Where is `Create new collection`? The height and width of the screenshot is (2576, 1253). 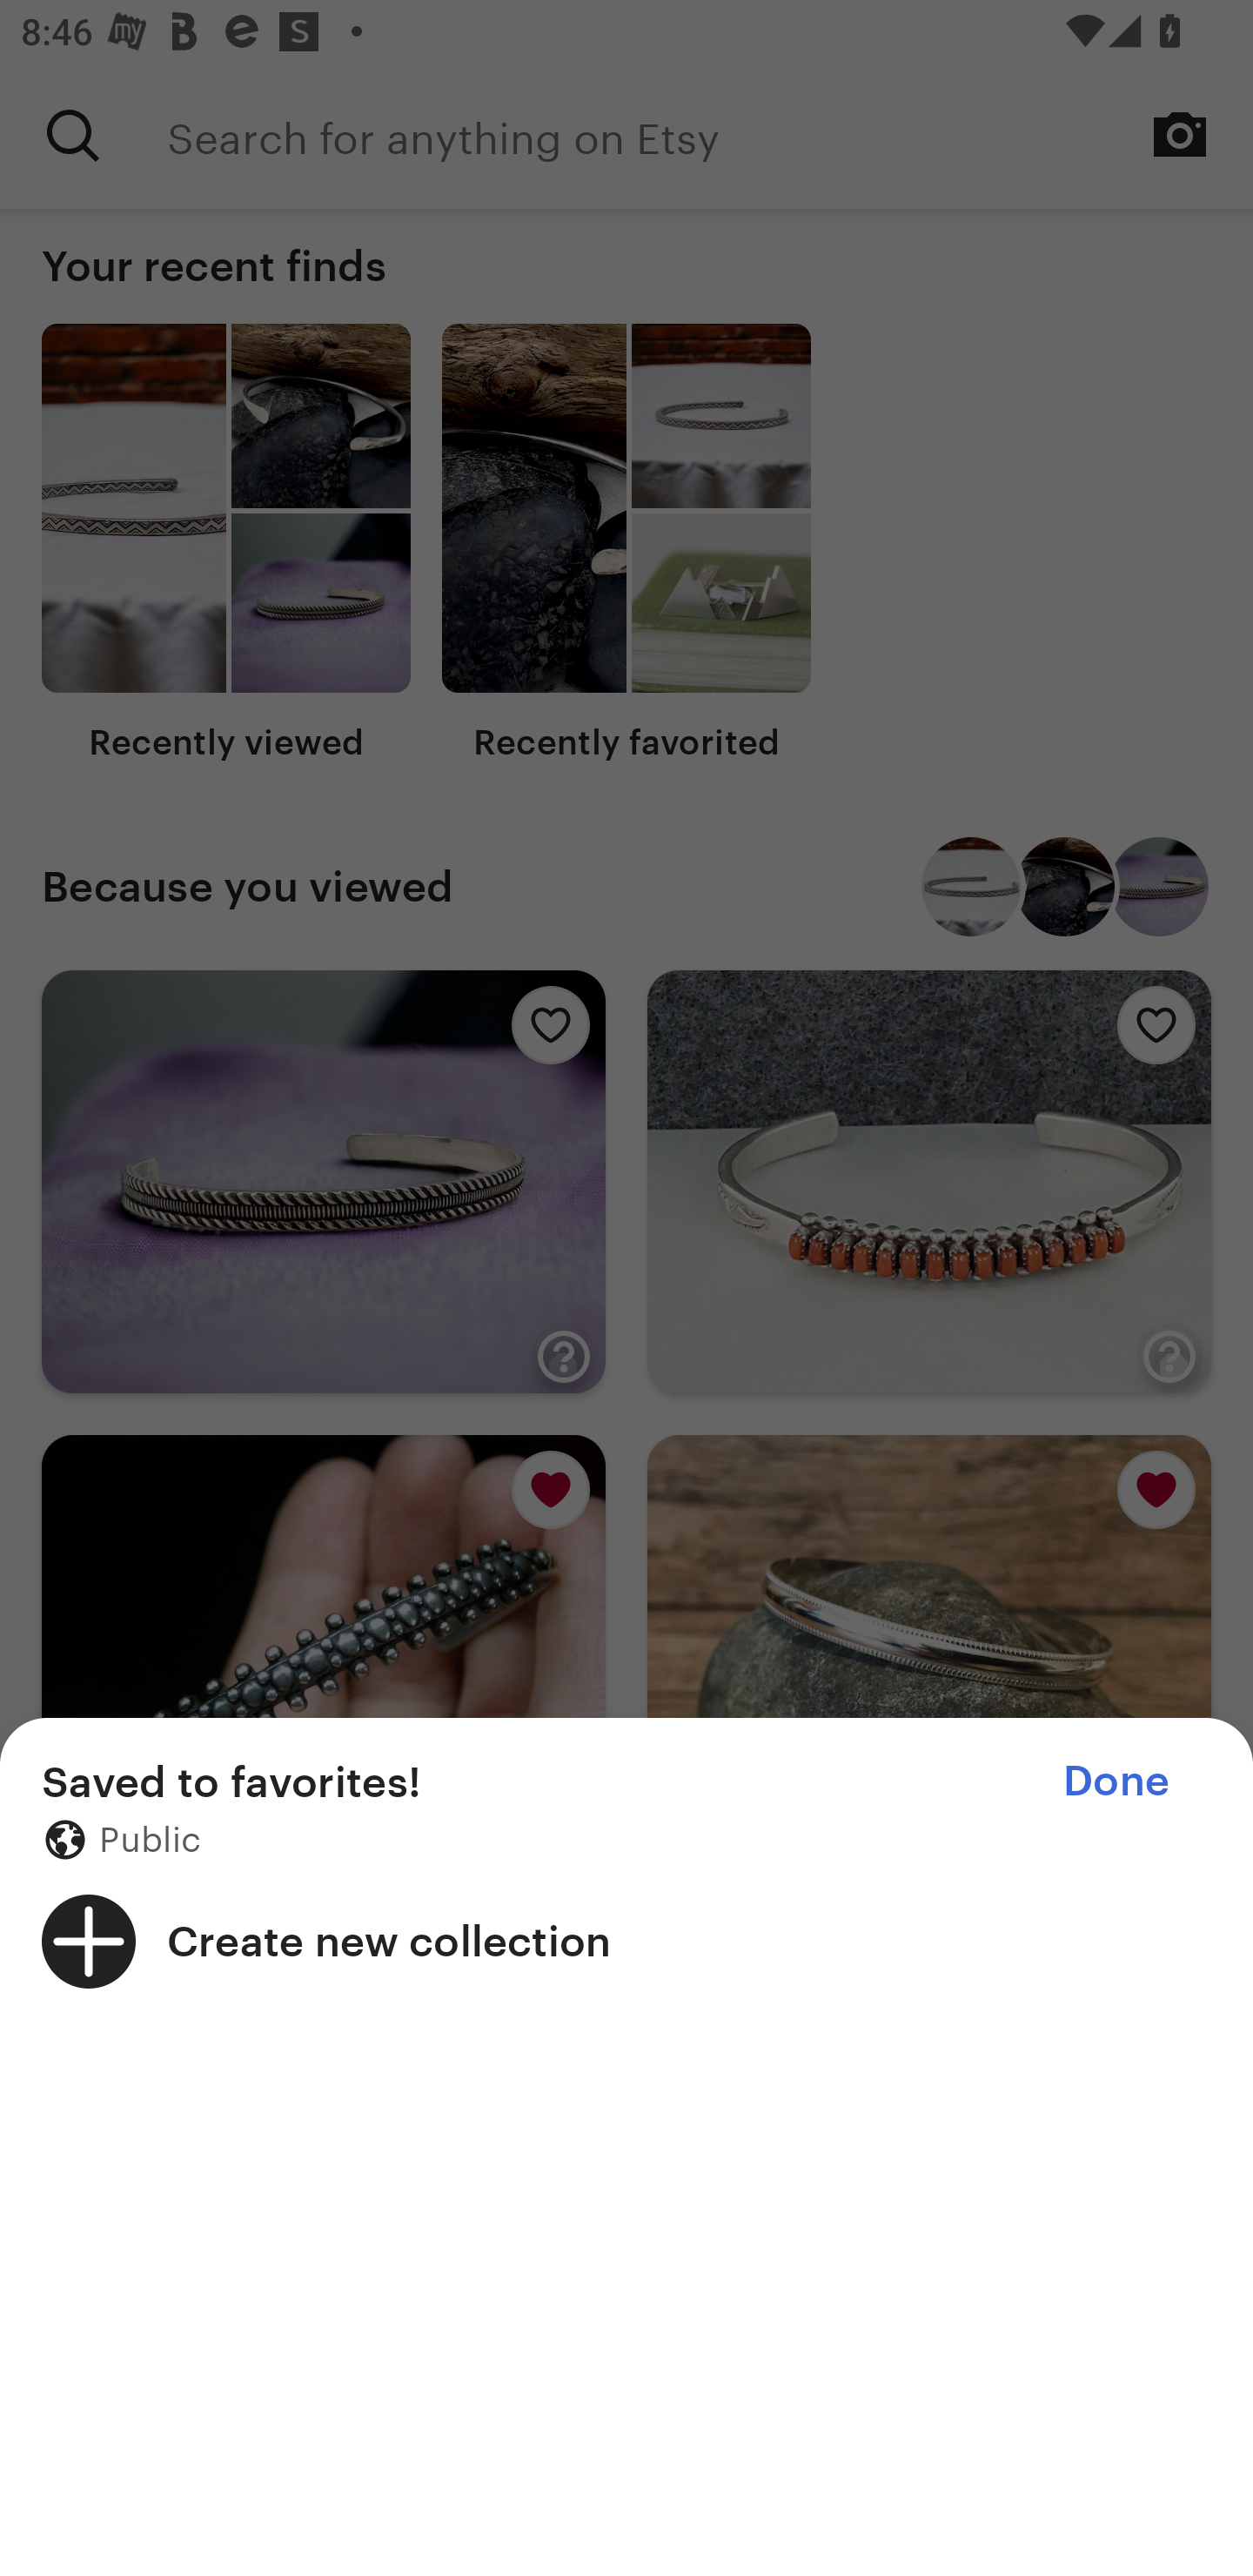
Create new collection is located at coordinates (626, 1941).